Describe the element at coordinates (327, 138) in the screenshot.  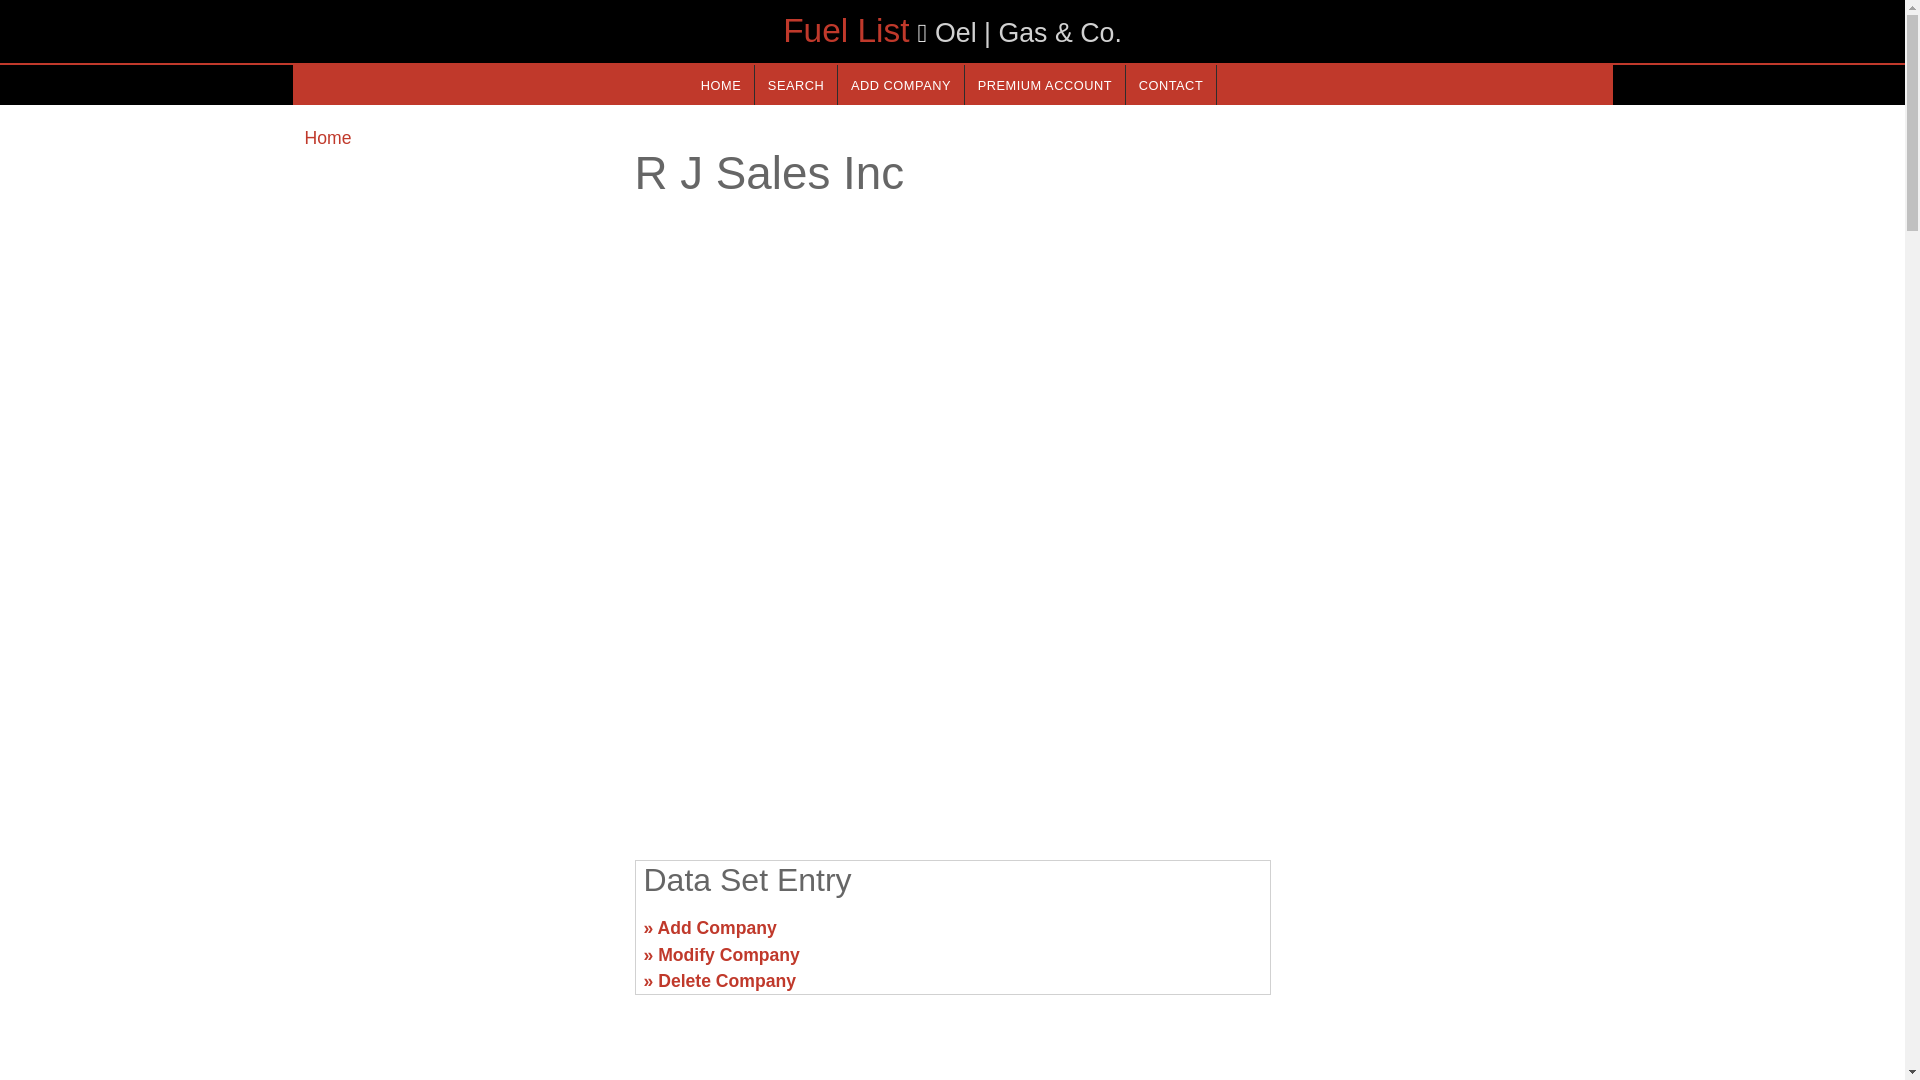
I see `Home` at that location.